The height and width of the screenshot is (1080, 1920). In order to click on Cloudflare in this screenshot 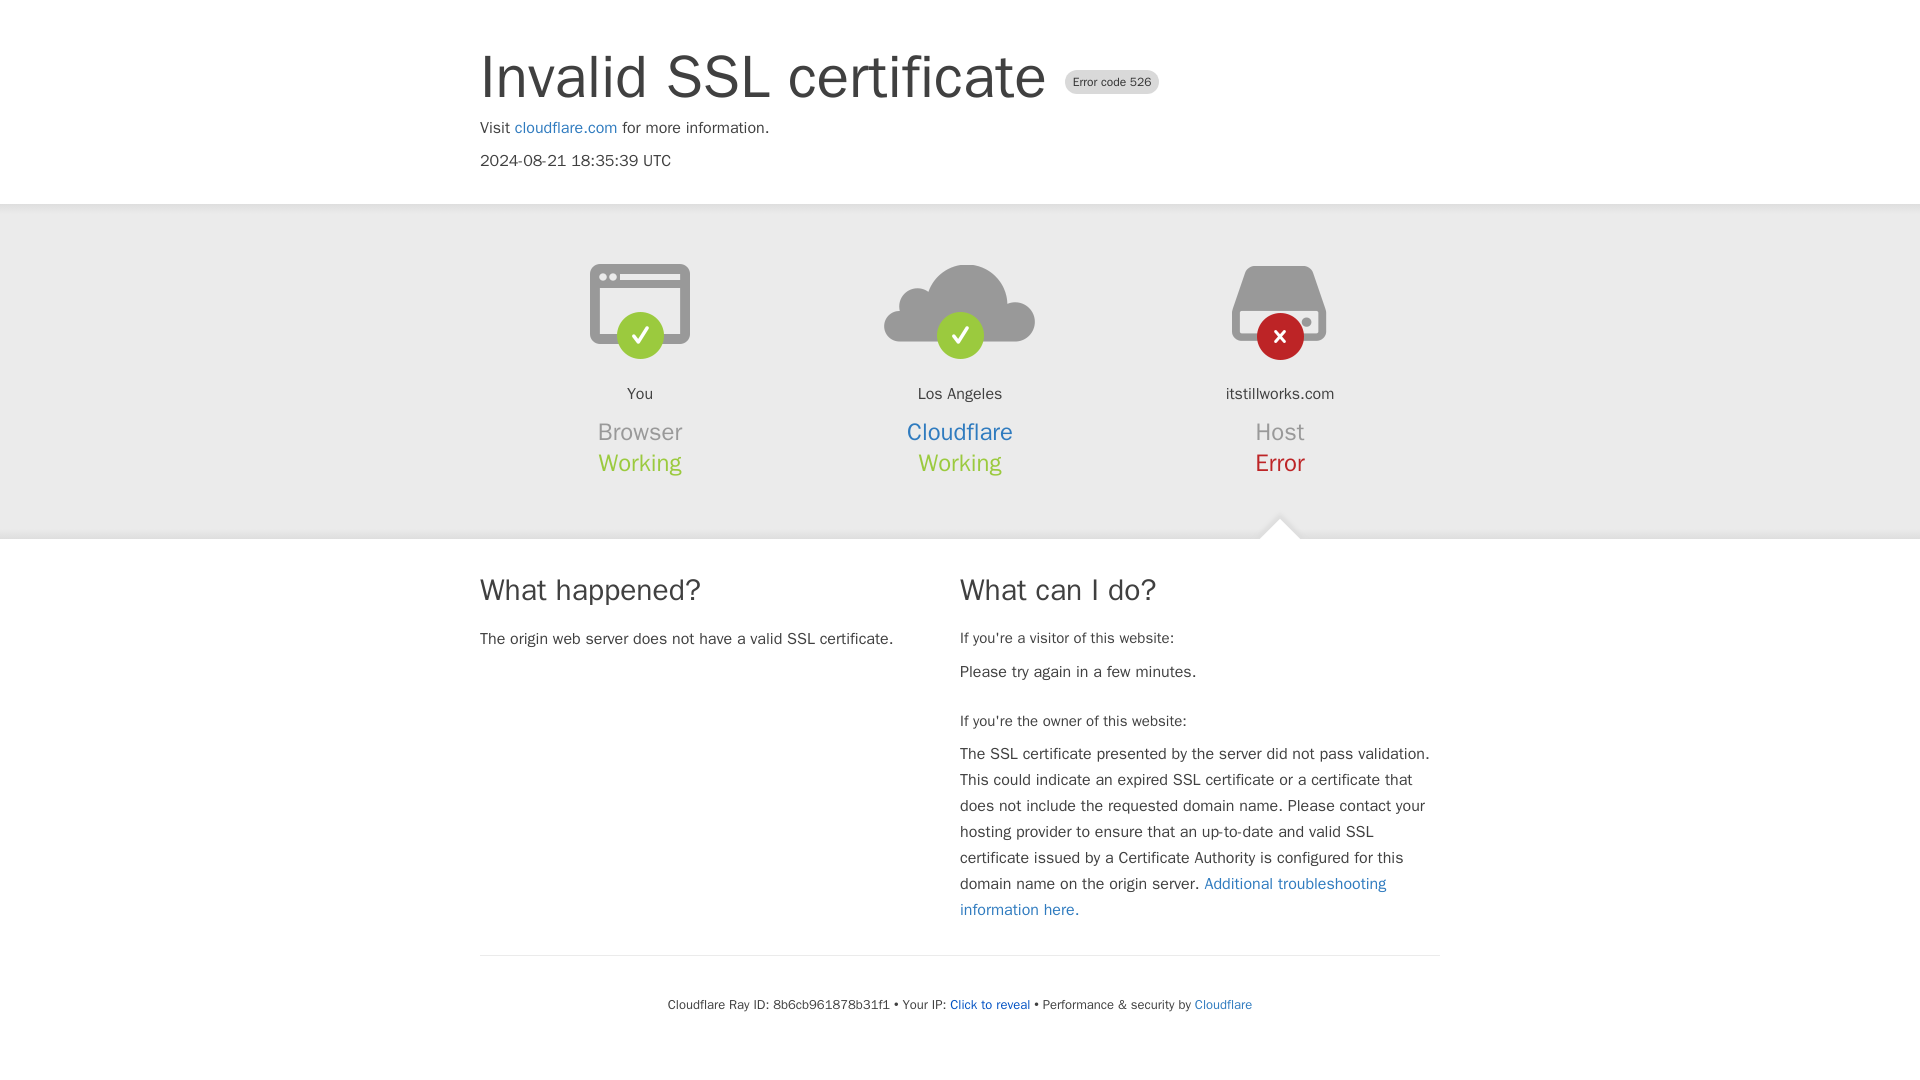, I will do `click(960, 432)`.